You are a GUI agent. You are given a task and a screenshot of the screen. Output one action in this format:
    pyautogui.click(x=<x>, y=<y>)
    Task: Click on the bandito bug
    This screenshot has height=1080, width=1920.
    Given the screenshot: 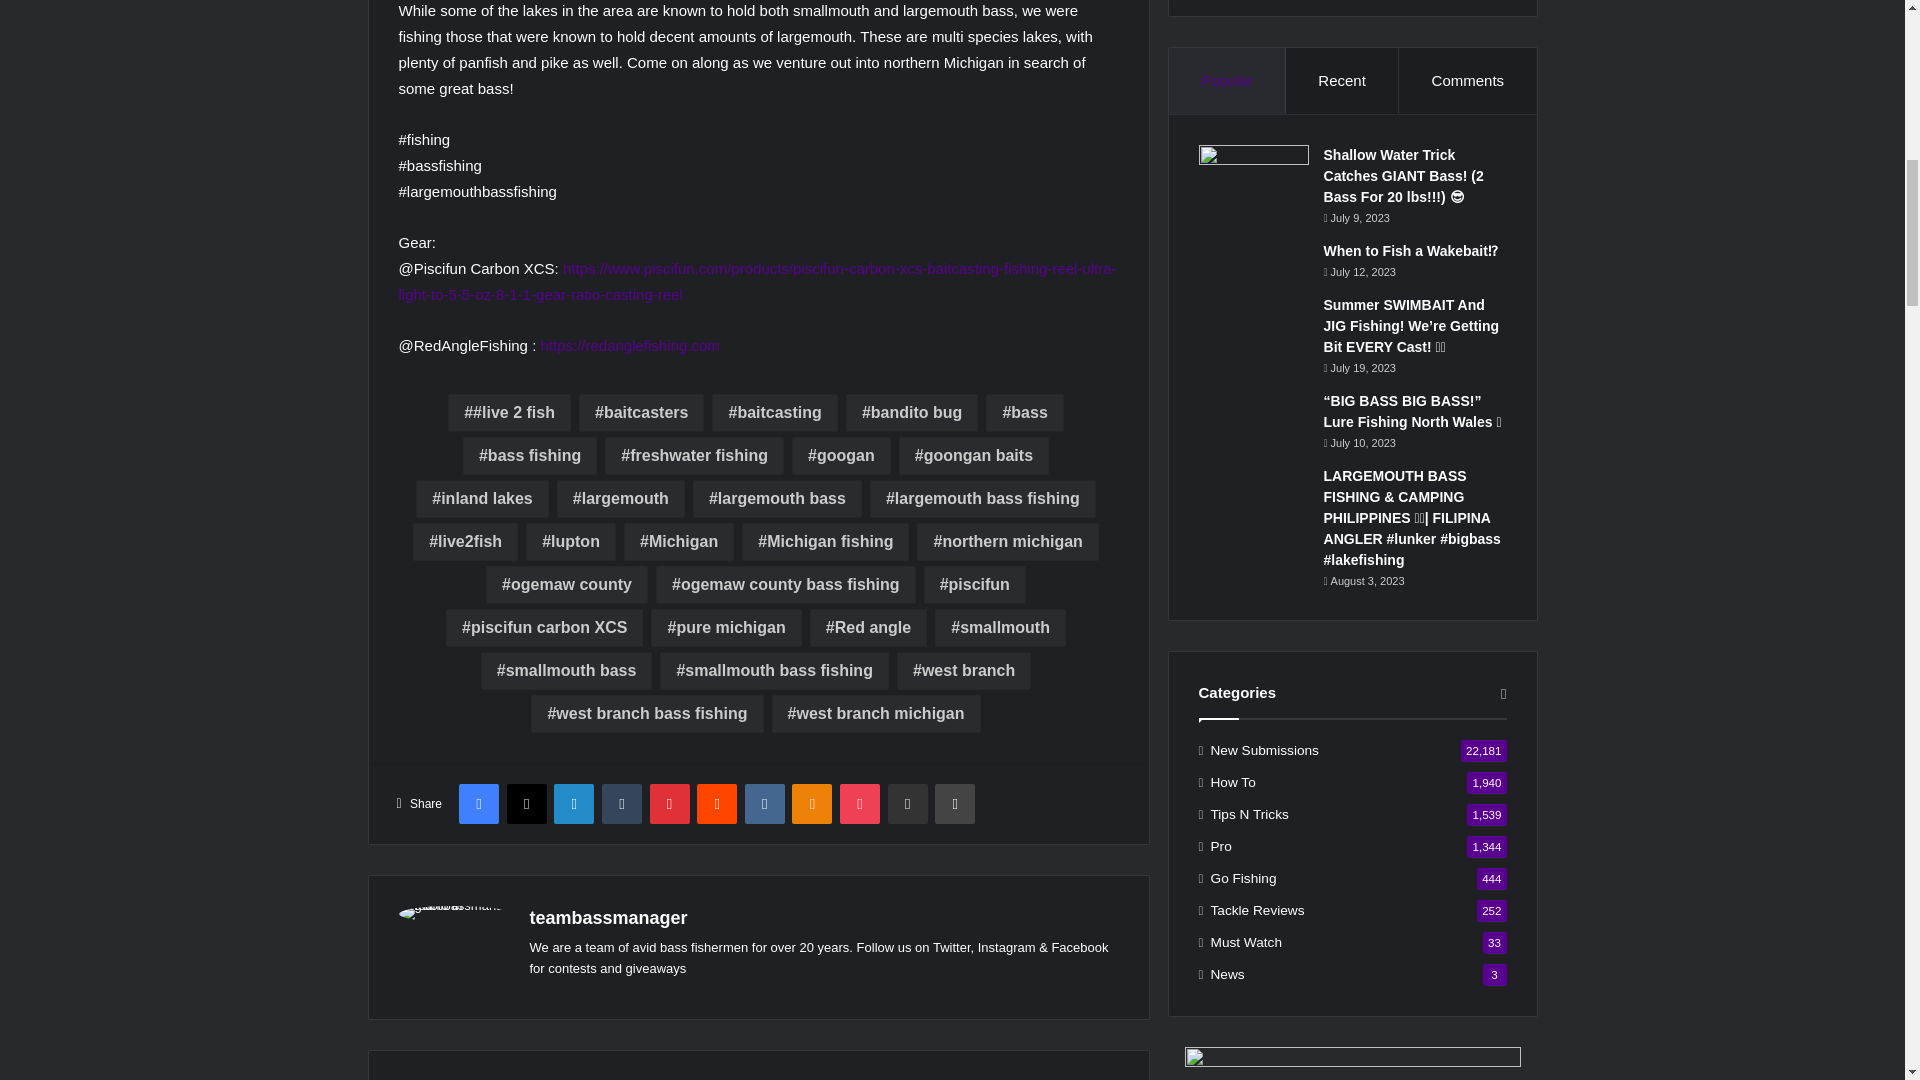 What is the action you would take?
    pyautogui.click(x=912, y=413)
    